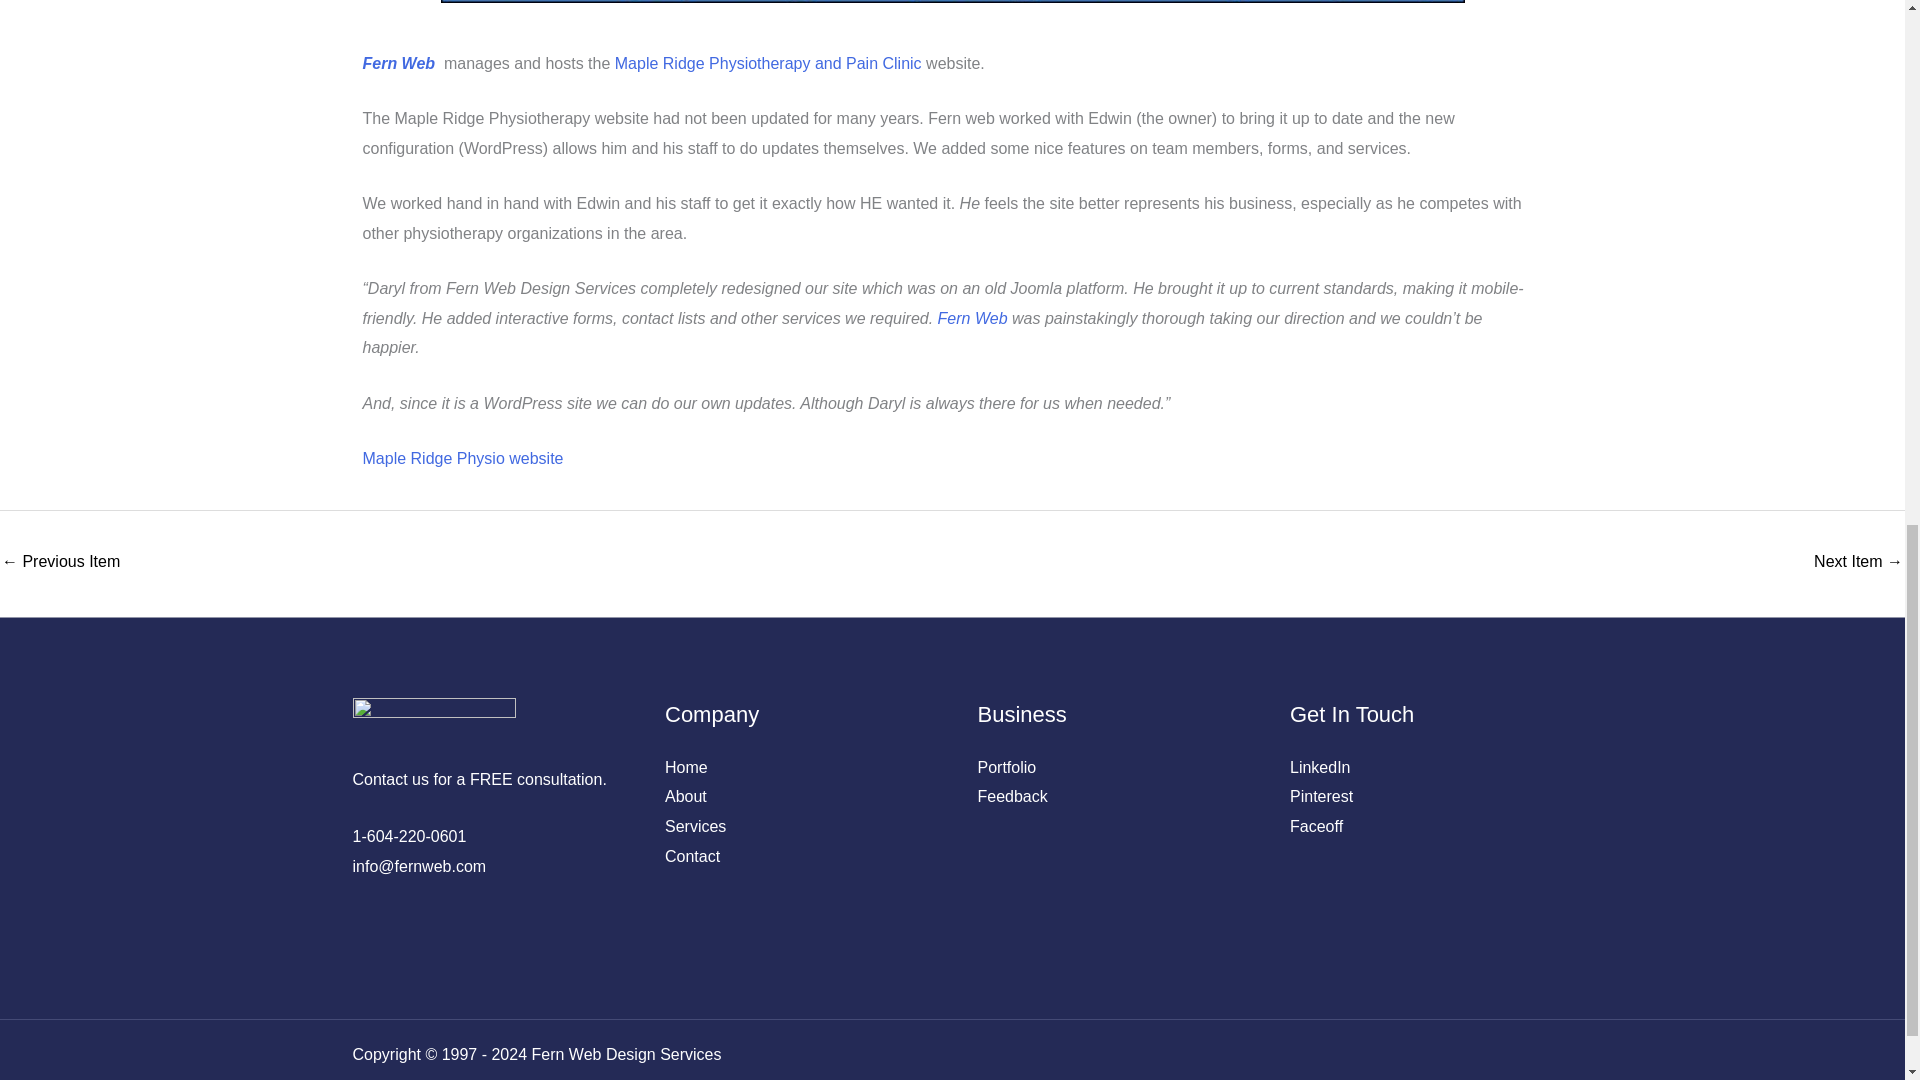  I want to click on Fern Web, so click(973, 318).